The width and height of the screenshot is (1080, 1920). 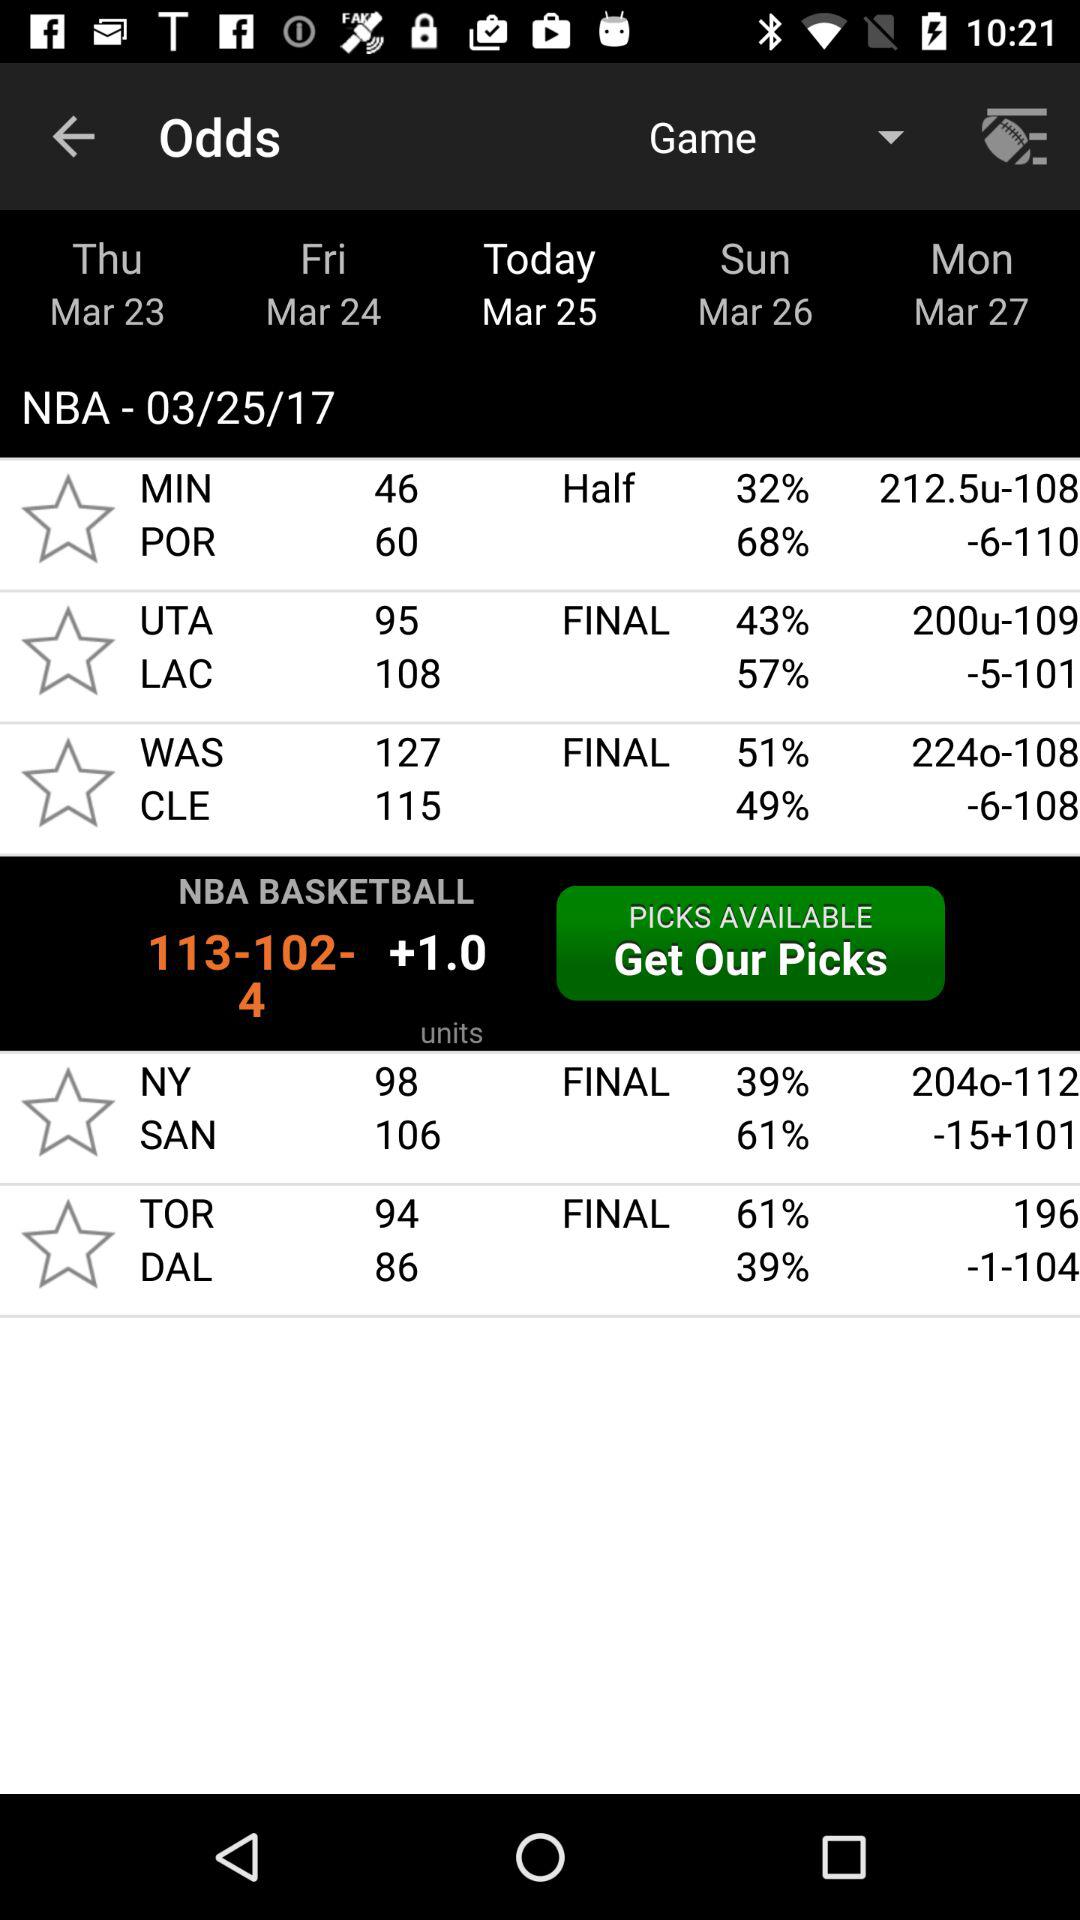 What do you see at coordinates (68, 782) in the screenshot?
I see `was cle star icon` at bounding box center [68, 782].